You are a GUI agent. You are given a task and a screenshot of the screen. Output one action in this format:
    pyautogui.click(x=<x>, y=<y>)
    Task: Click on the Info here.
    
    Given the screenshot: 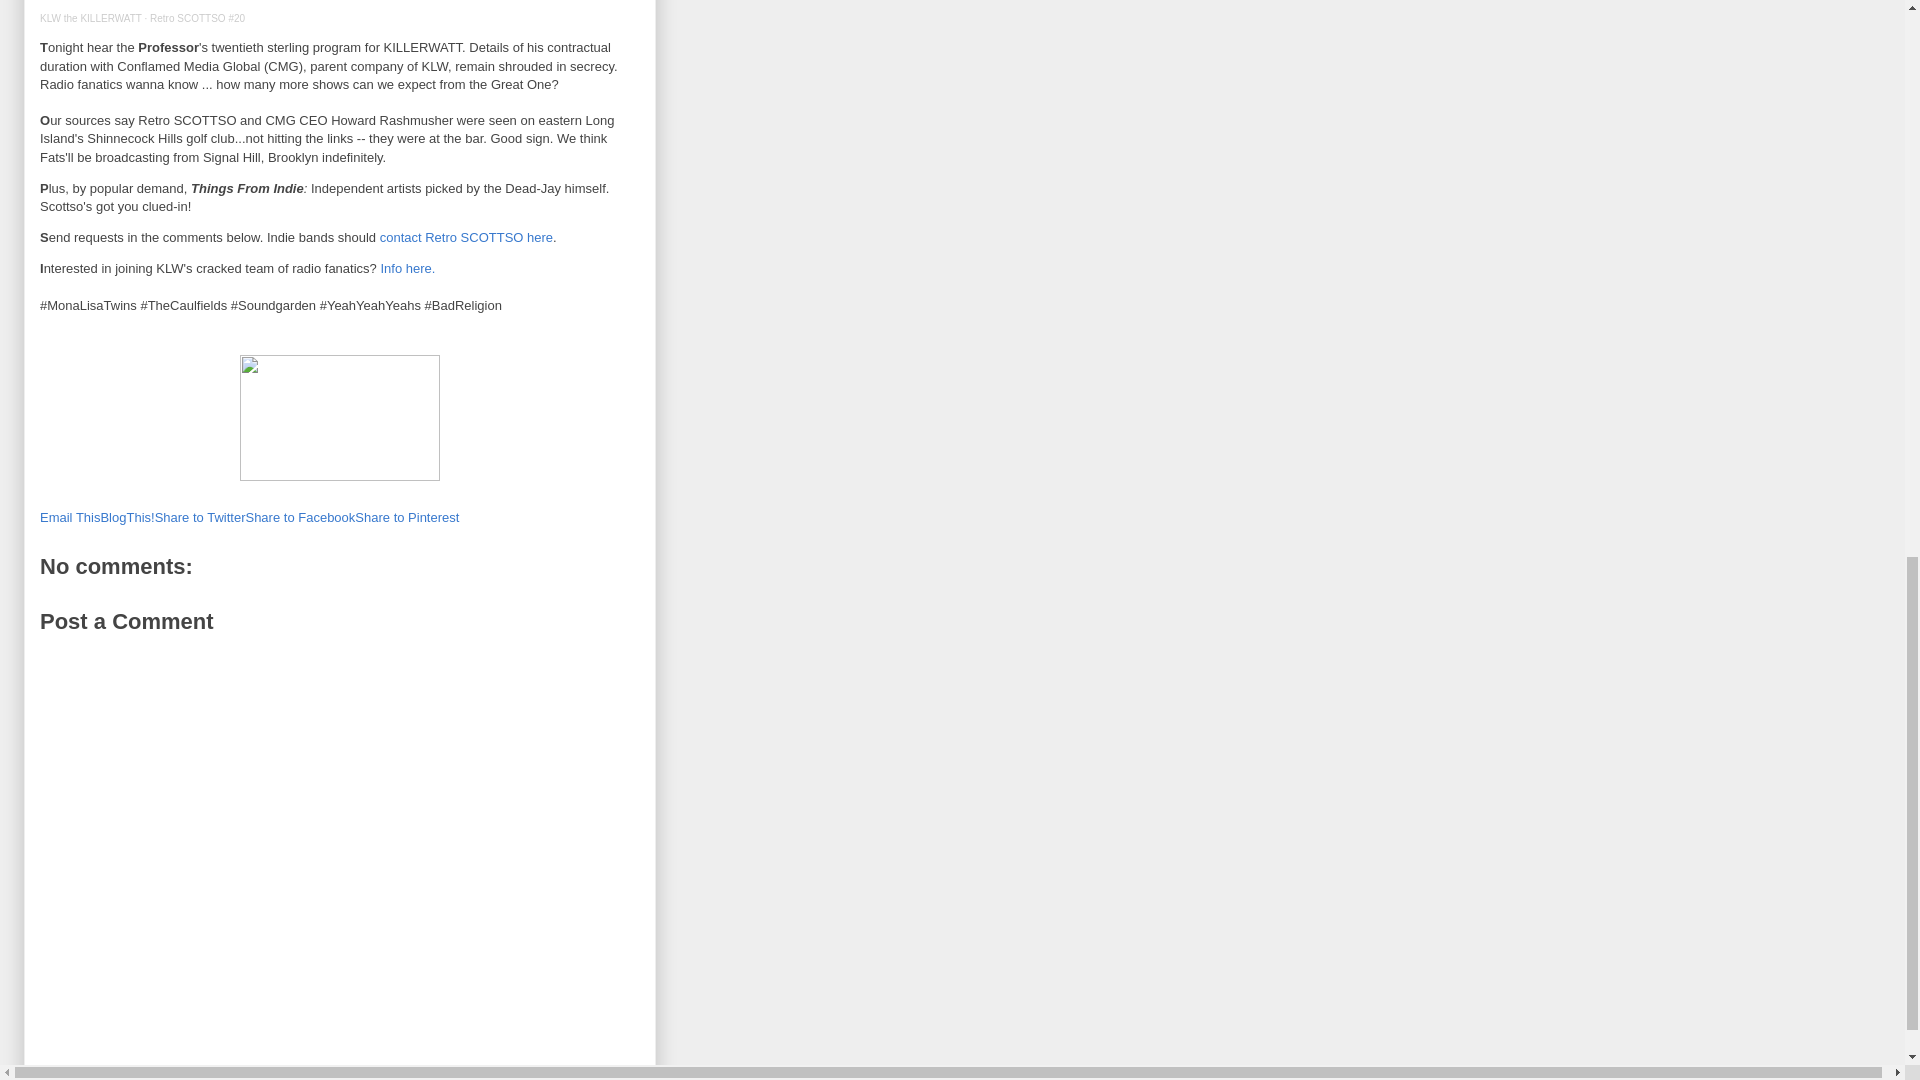 What is the action you would take?
    pyautogui.click(x=408, y=268)
    